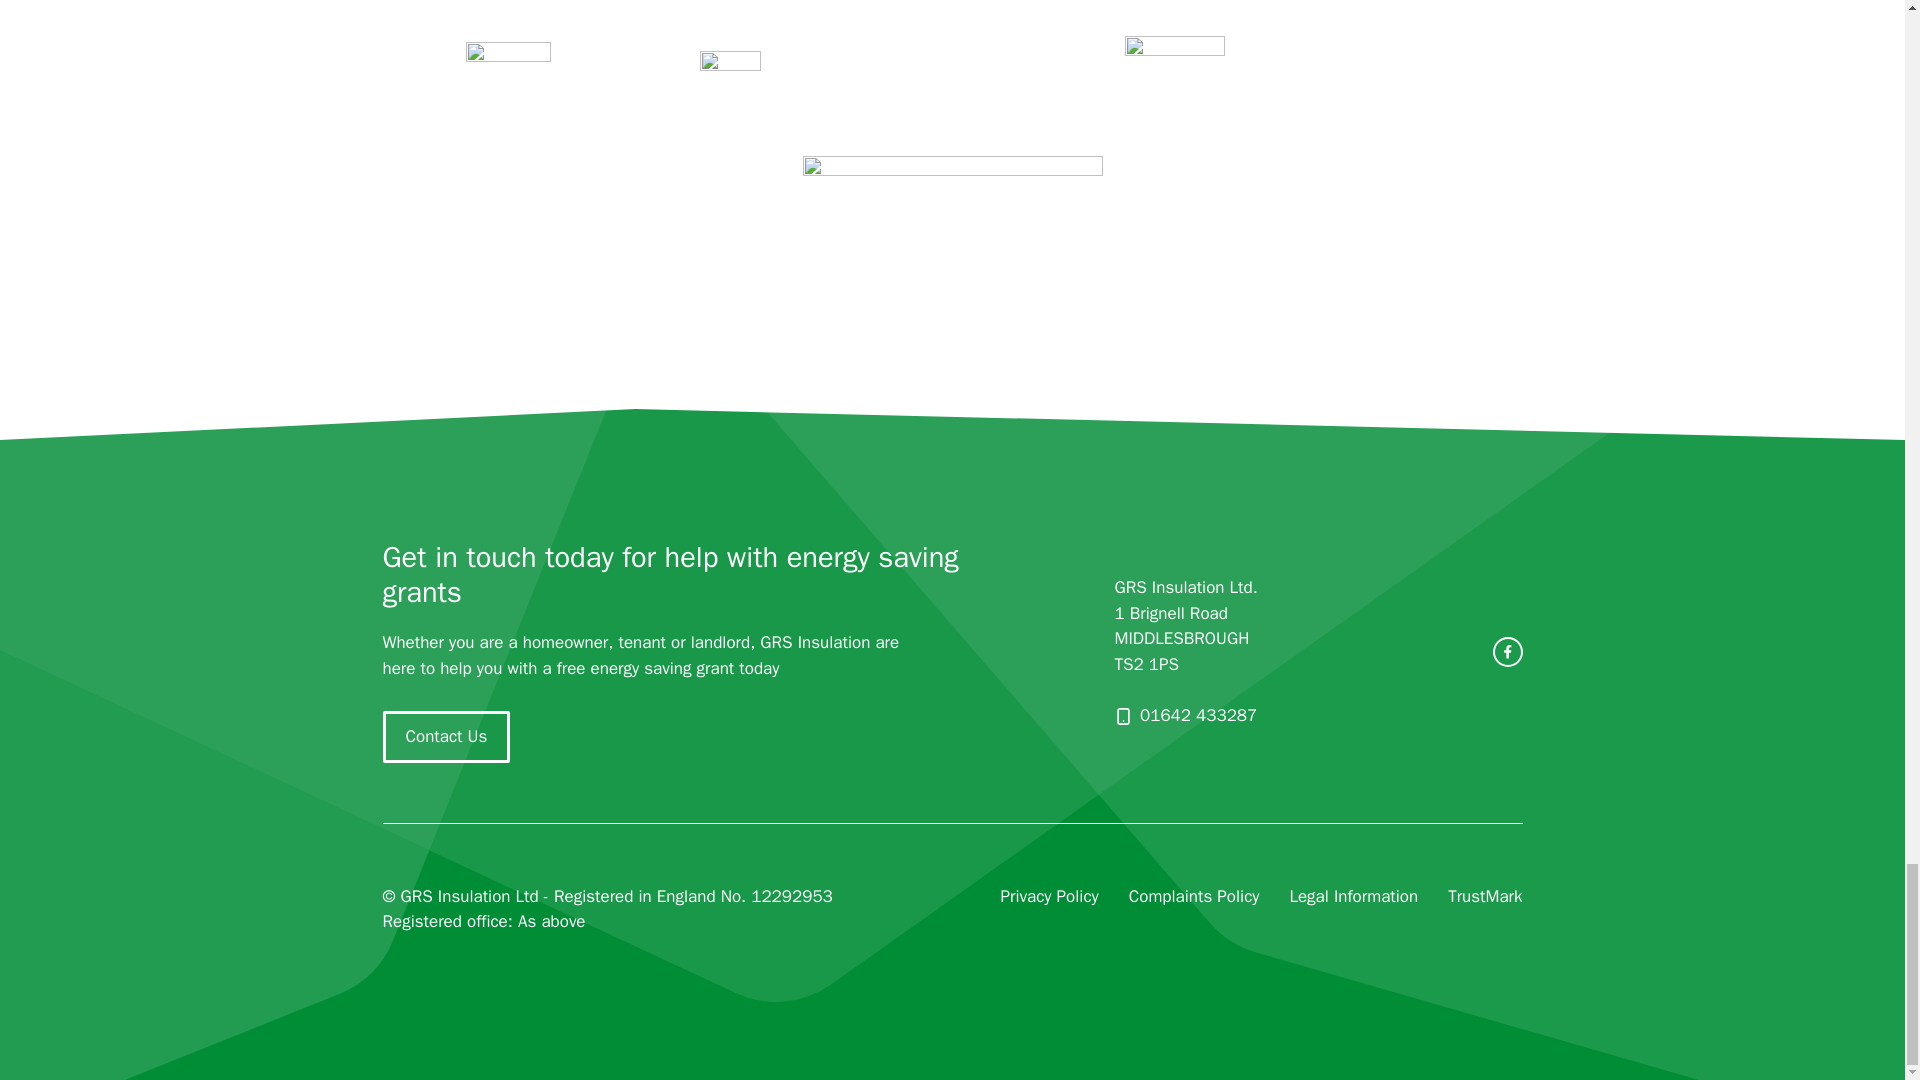 This screenshot has height=1080, width=1920. Describe the element at coordinates (1198, 715) in the screenshot. I see `01642 433287` at that location.